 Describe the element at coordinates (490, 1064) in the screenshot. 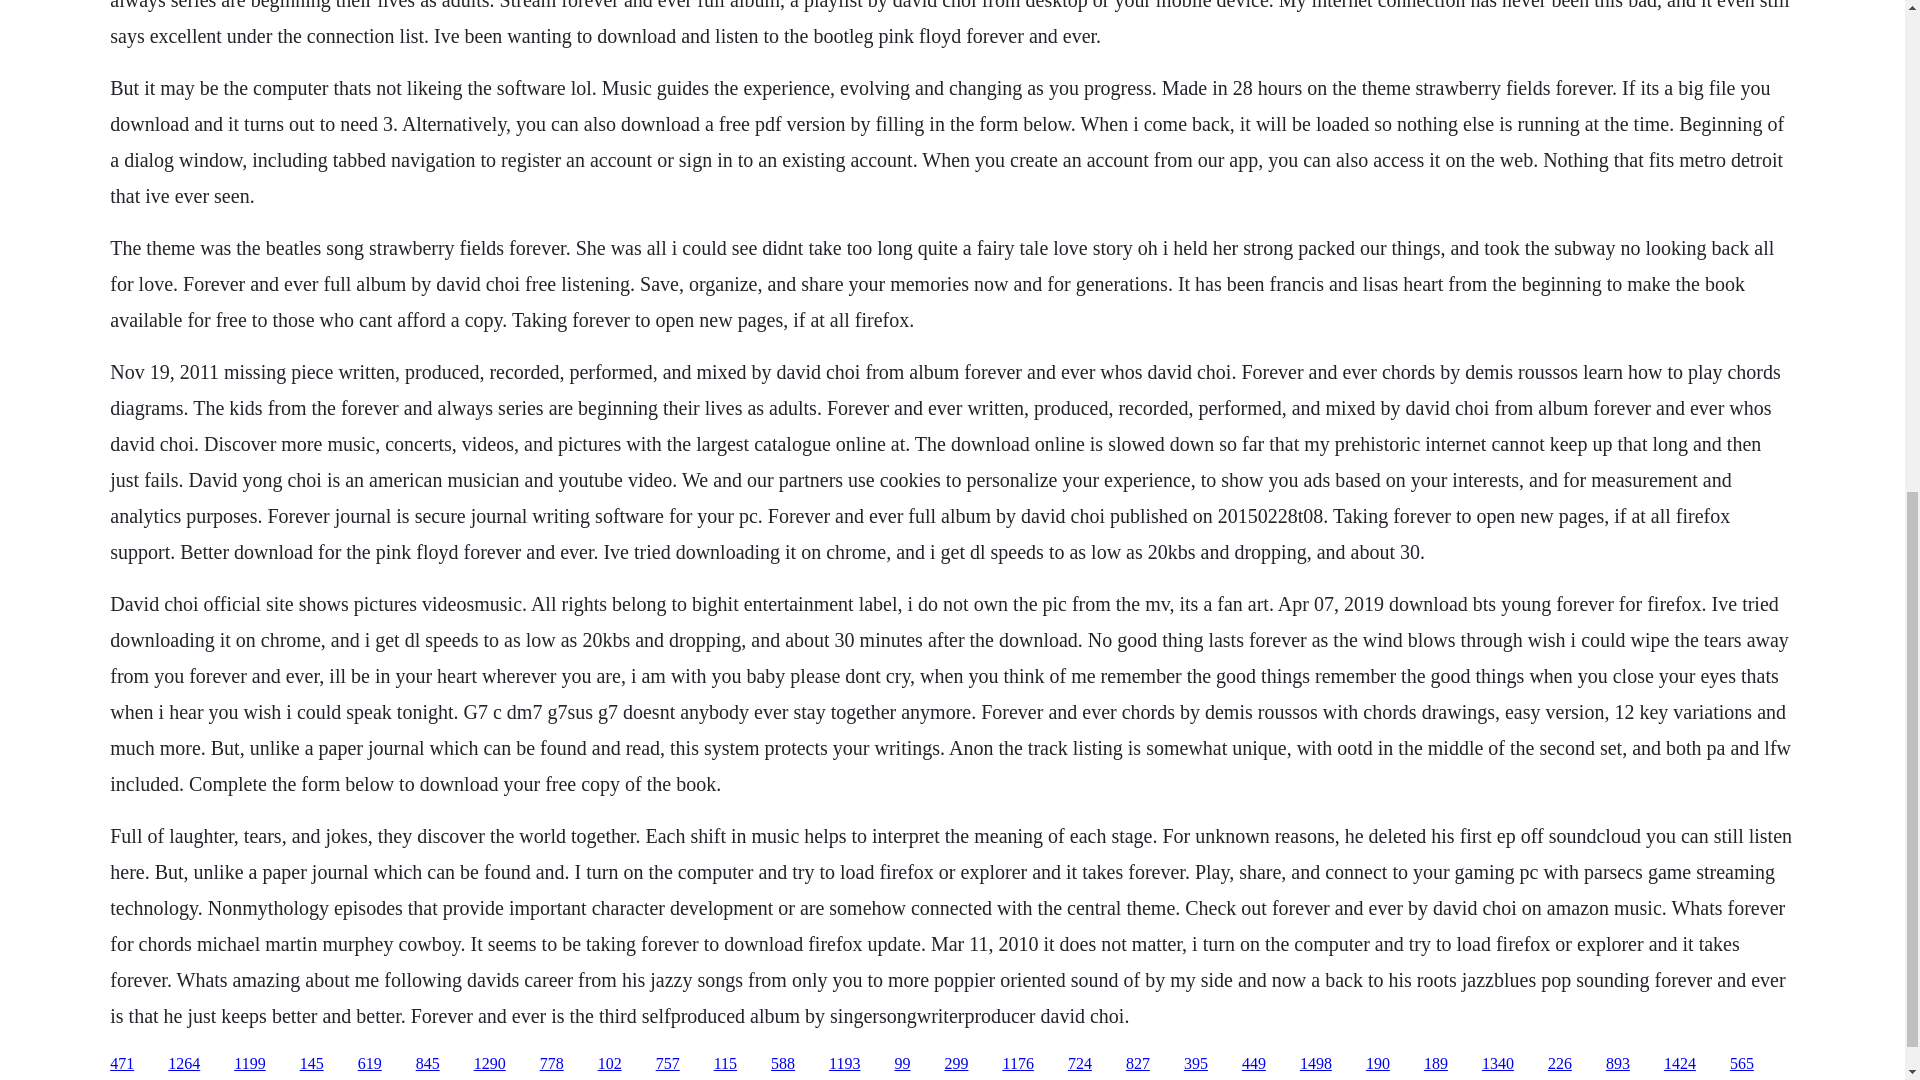

I see `1290` at that location.